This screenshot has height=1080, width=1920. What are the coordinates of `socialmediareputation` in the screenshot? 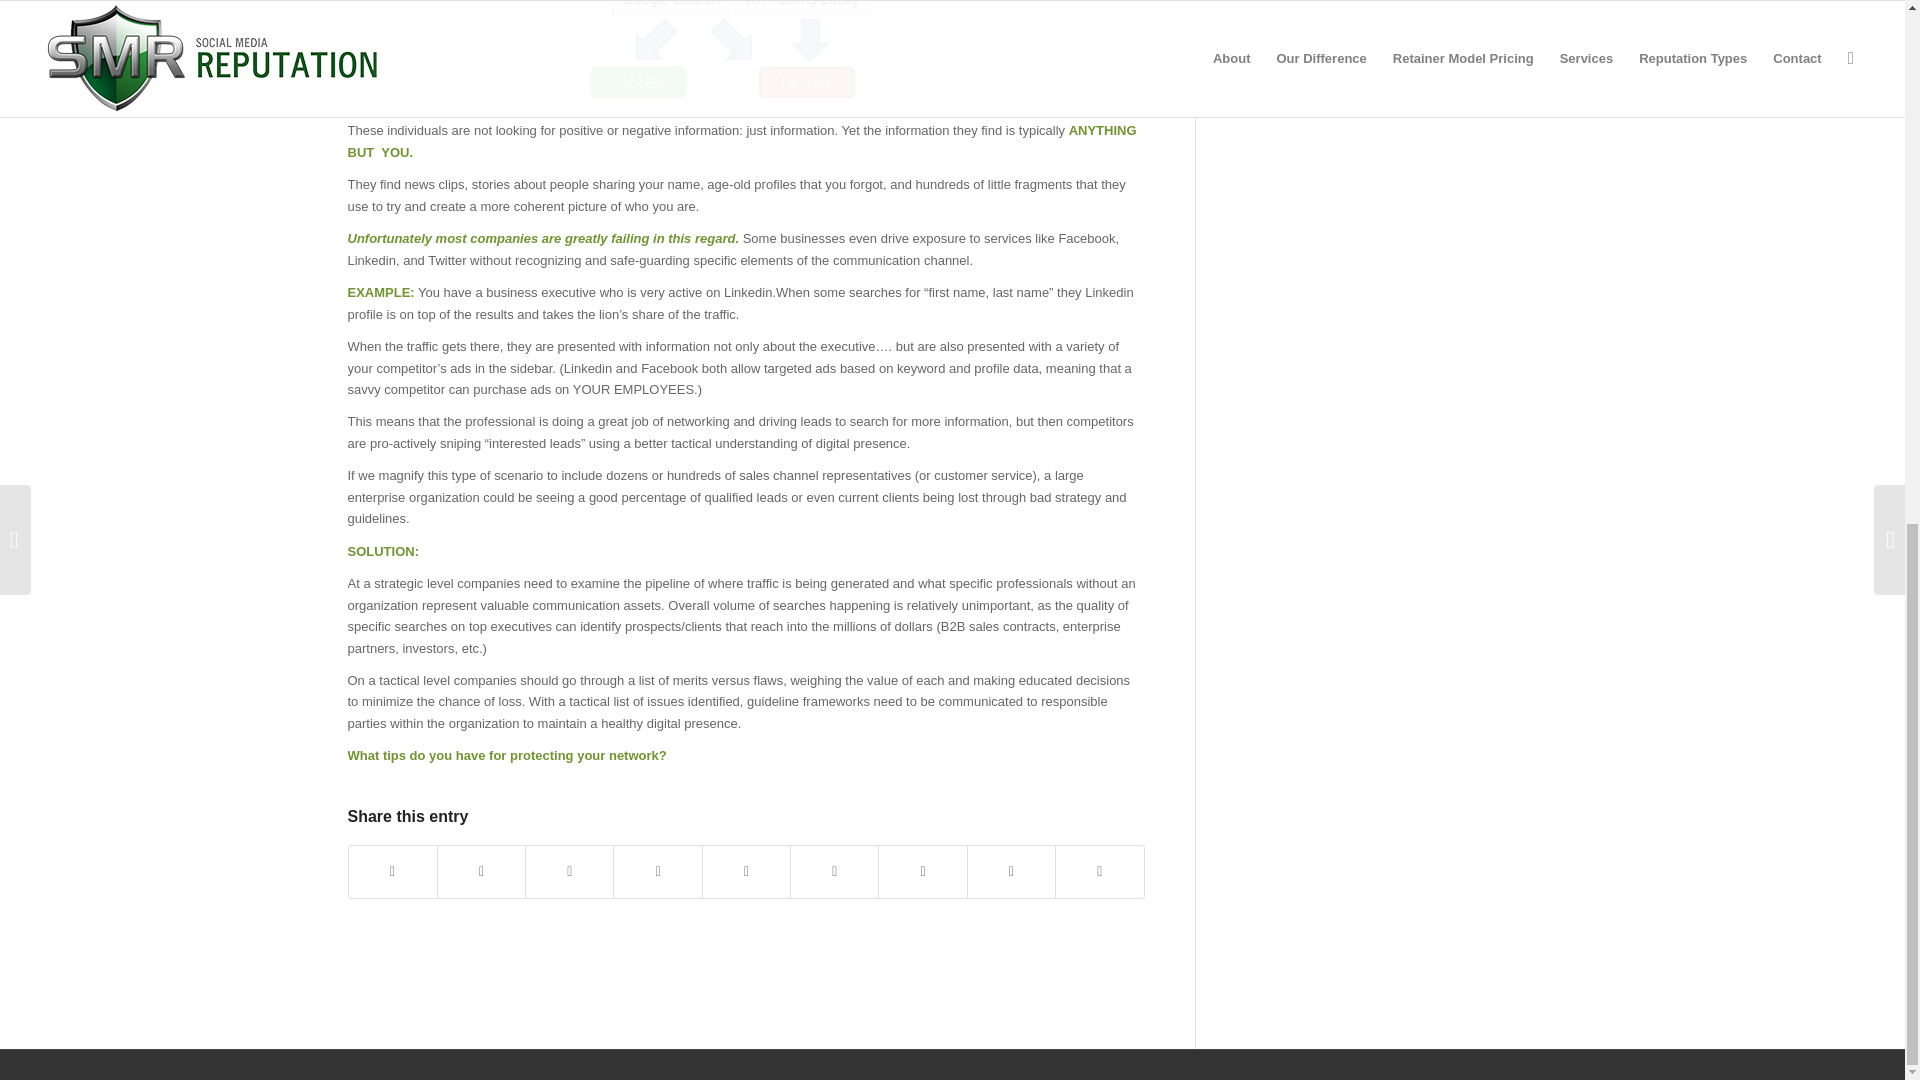 It's located at (746, 54).